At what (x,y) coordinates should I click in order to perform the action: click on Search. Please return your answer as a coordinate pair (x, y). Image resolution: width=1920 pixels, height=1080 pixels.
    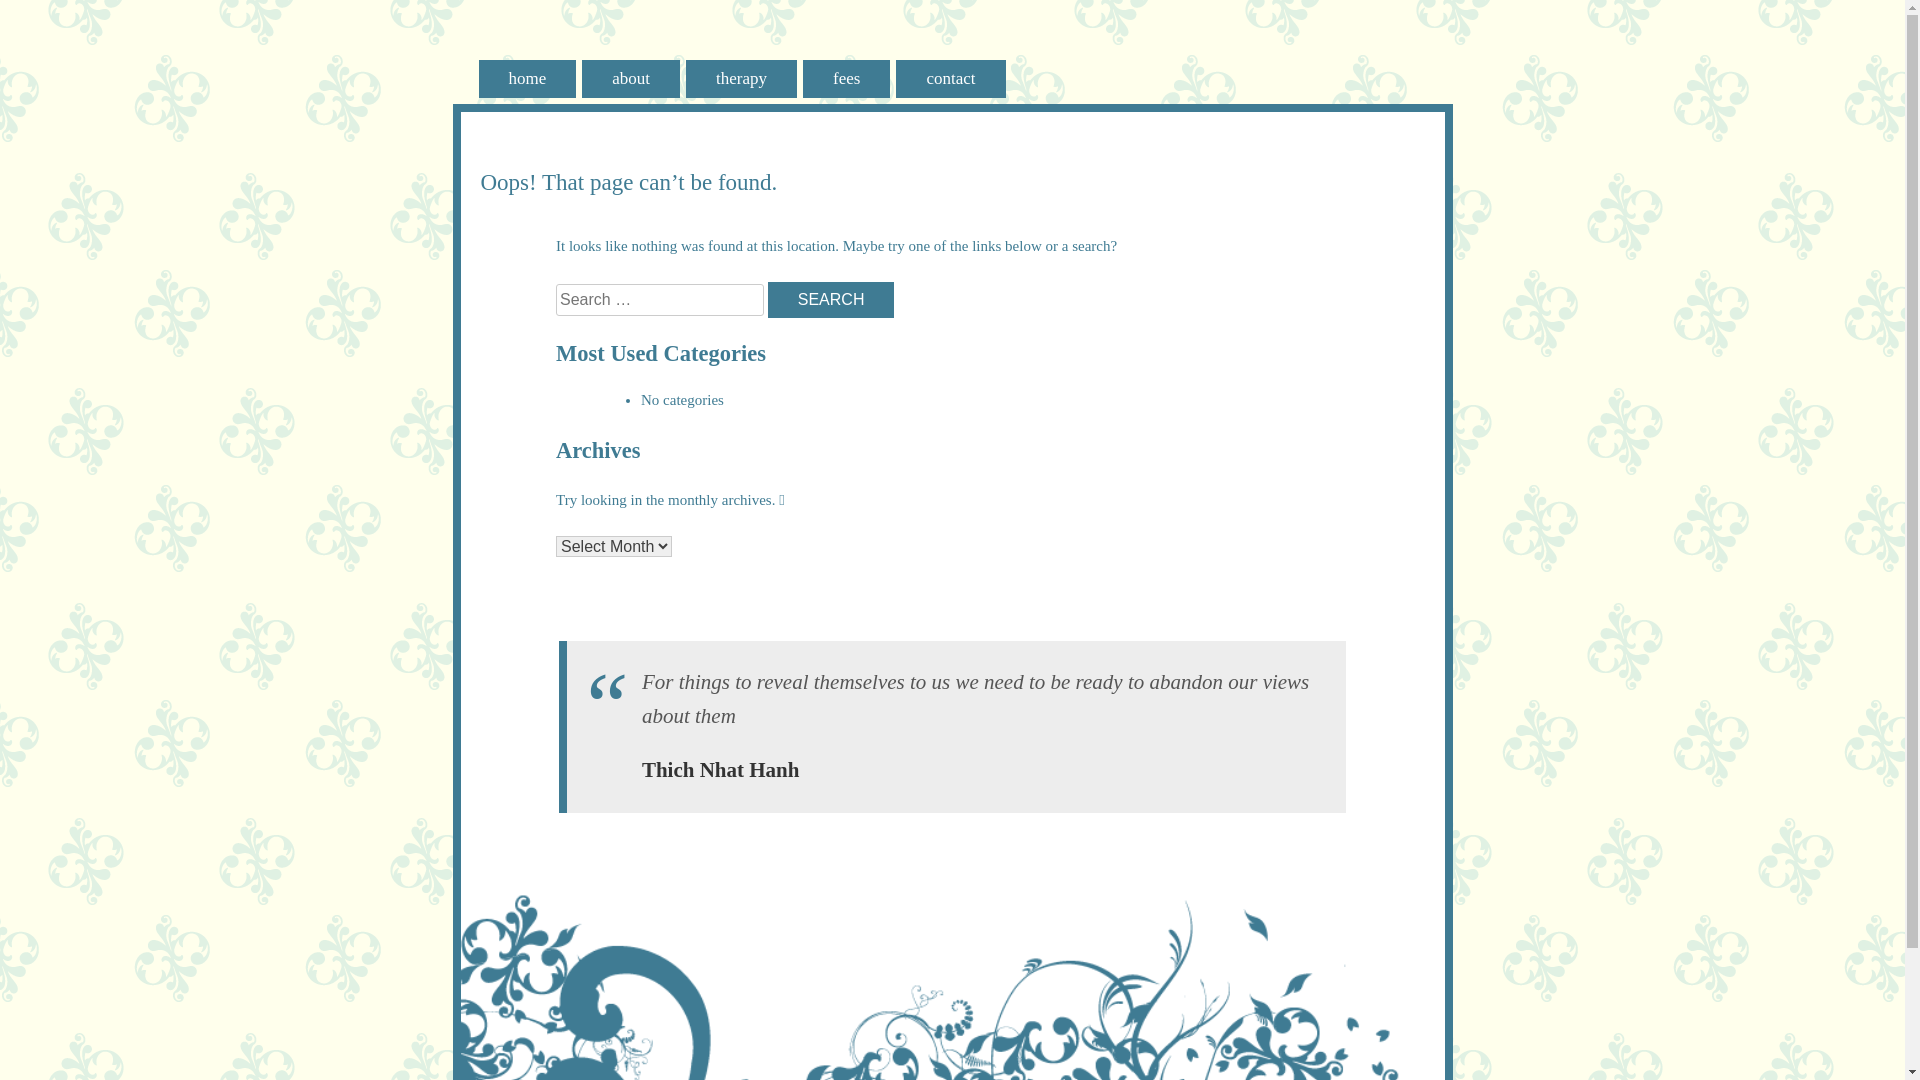
    Looking at the image, I should click on (832, 300).